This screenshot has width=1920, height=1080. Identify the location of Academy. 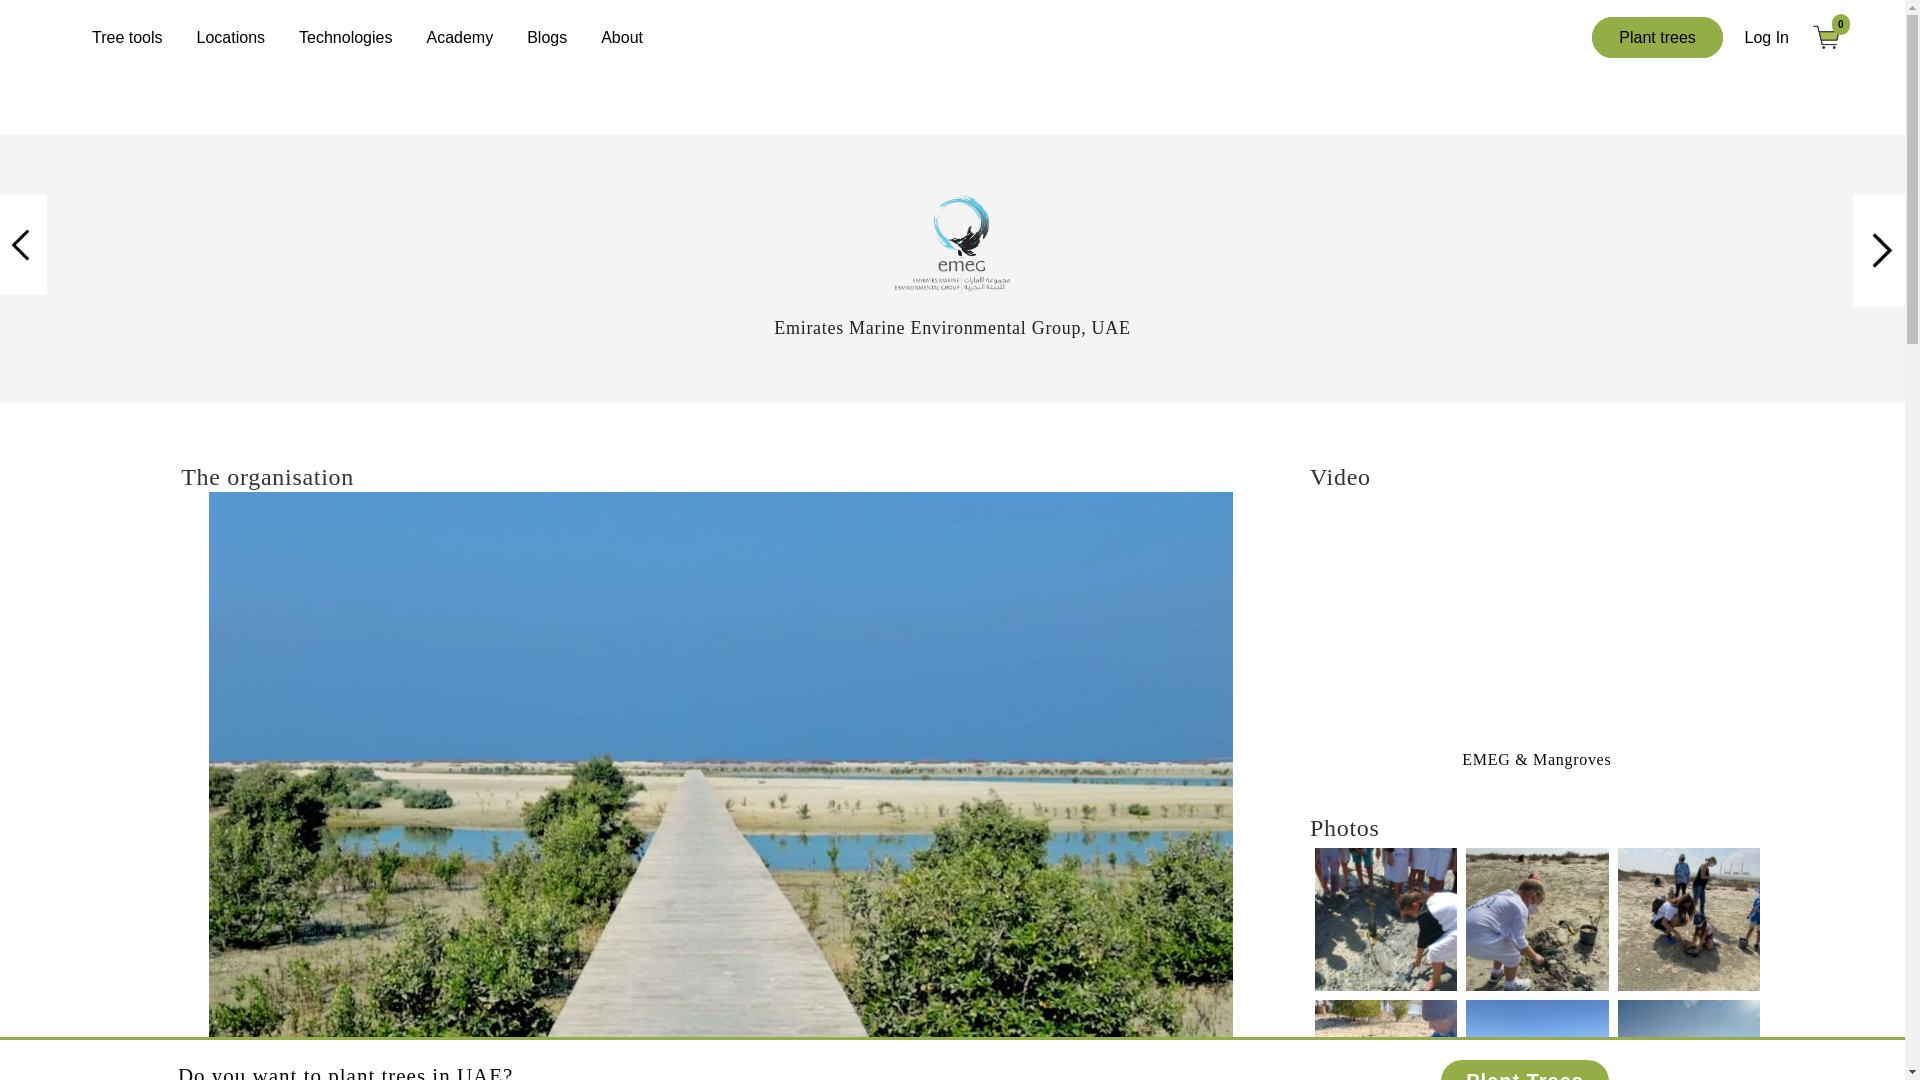
(459, 37).